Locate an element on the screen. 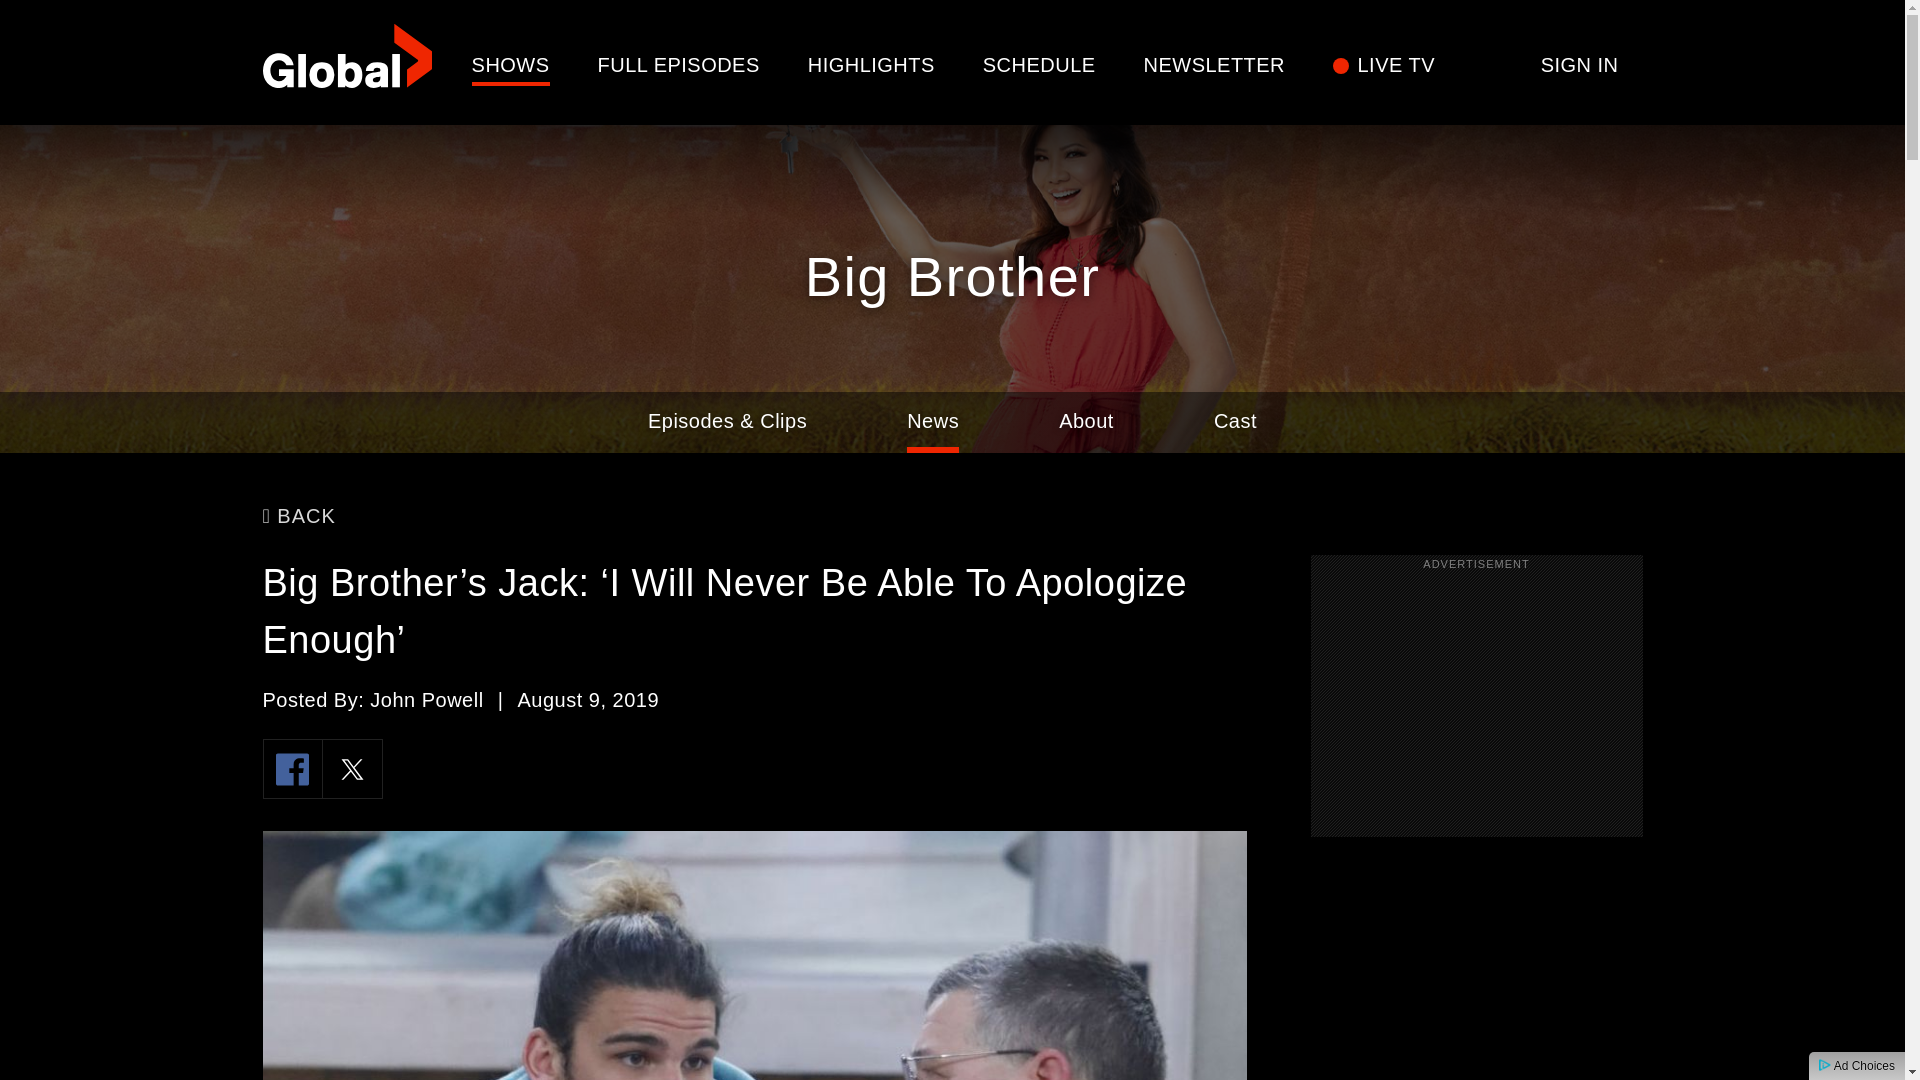 The height and width of the screenshot is (1080, 1920). SHOWS is located at coordinates (510, 64).